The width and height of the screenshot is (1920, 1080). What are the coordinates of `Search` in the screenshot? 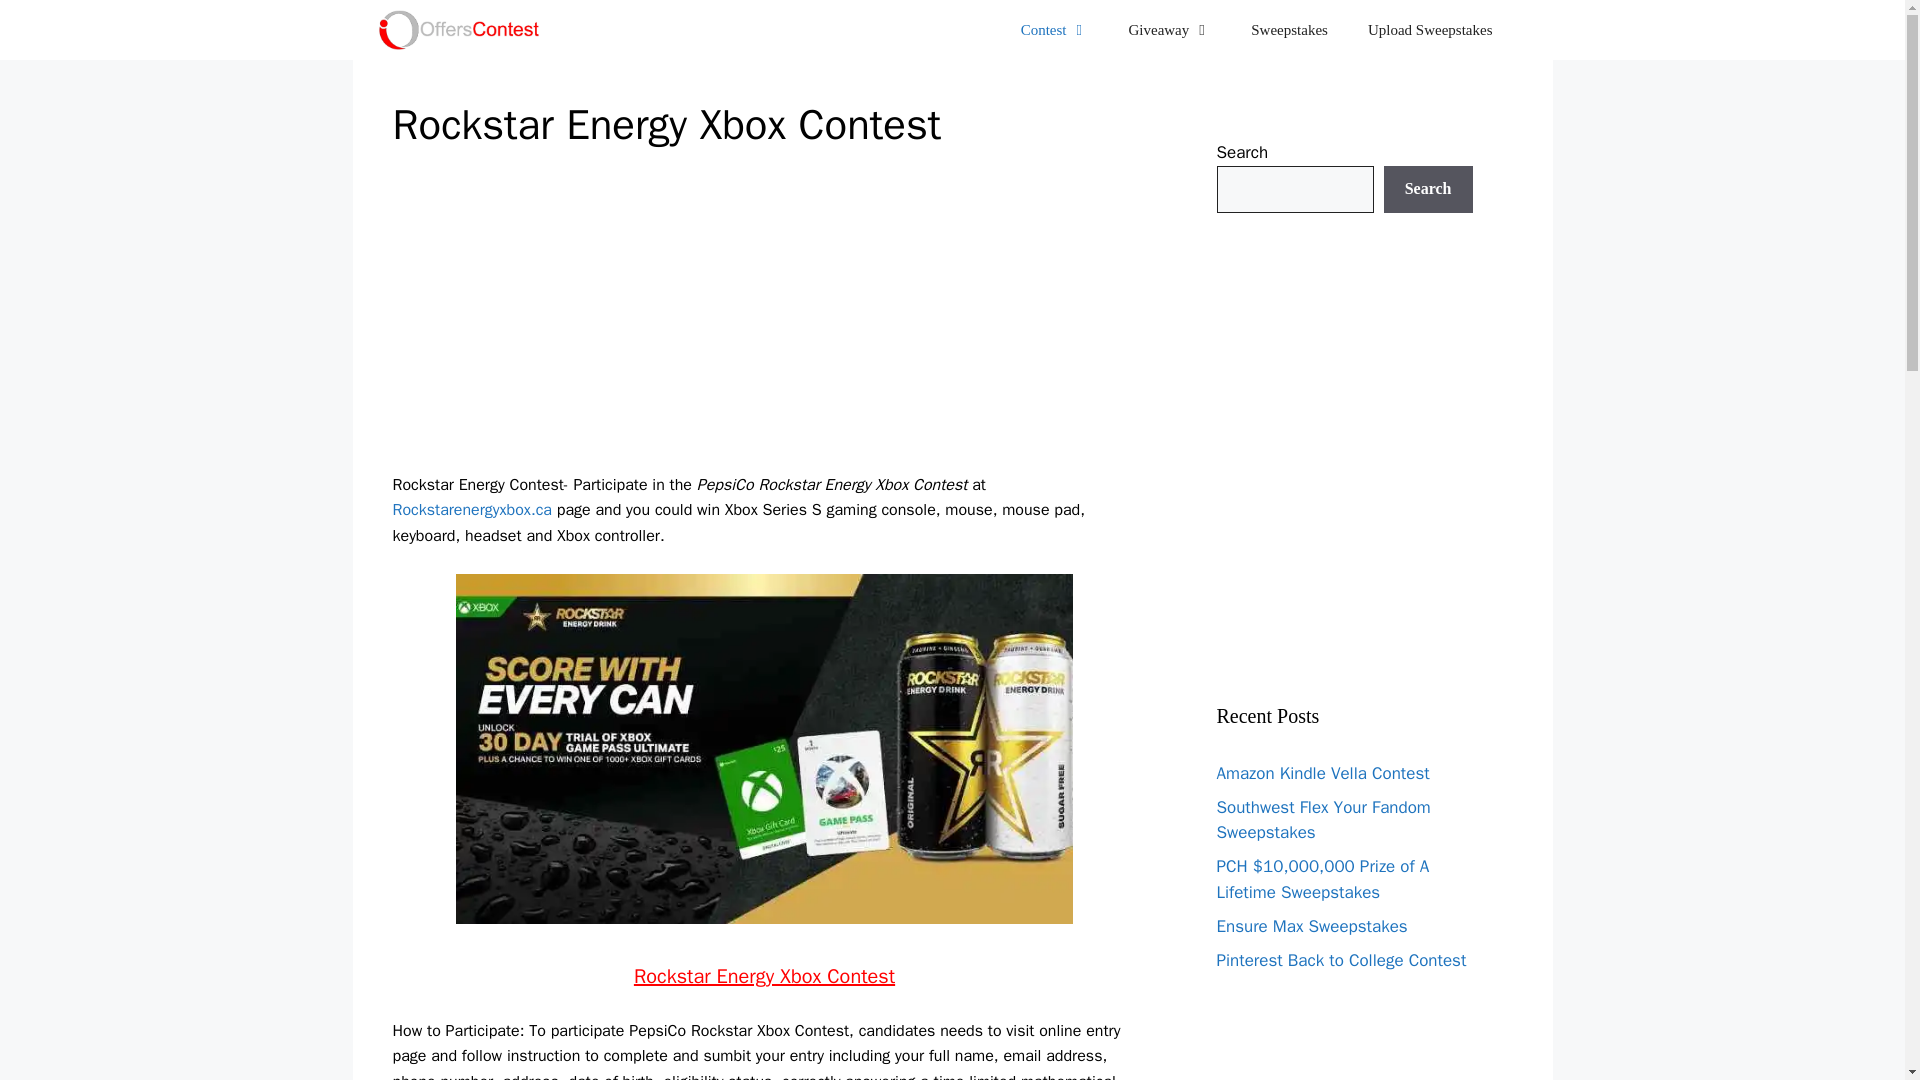 It's located at (1428, 190).